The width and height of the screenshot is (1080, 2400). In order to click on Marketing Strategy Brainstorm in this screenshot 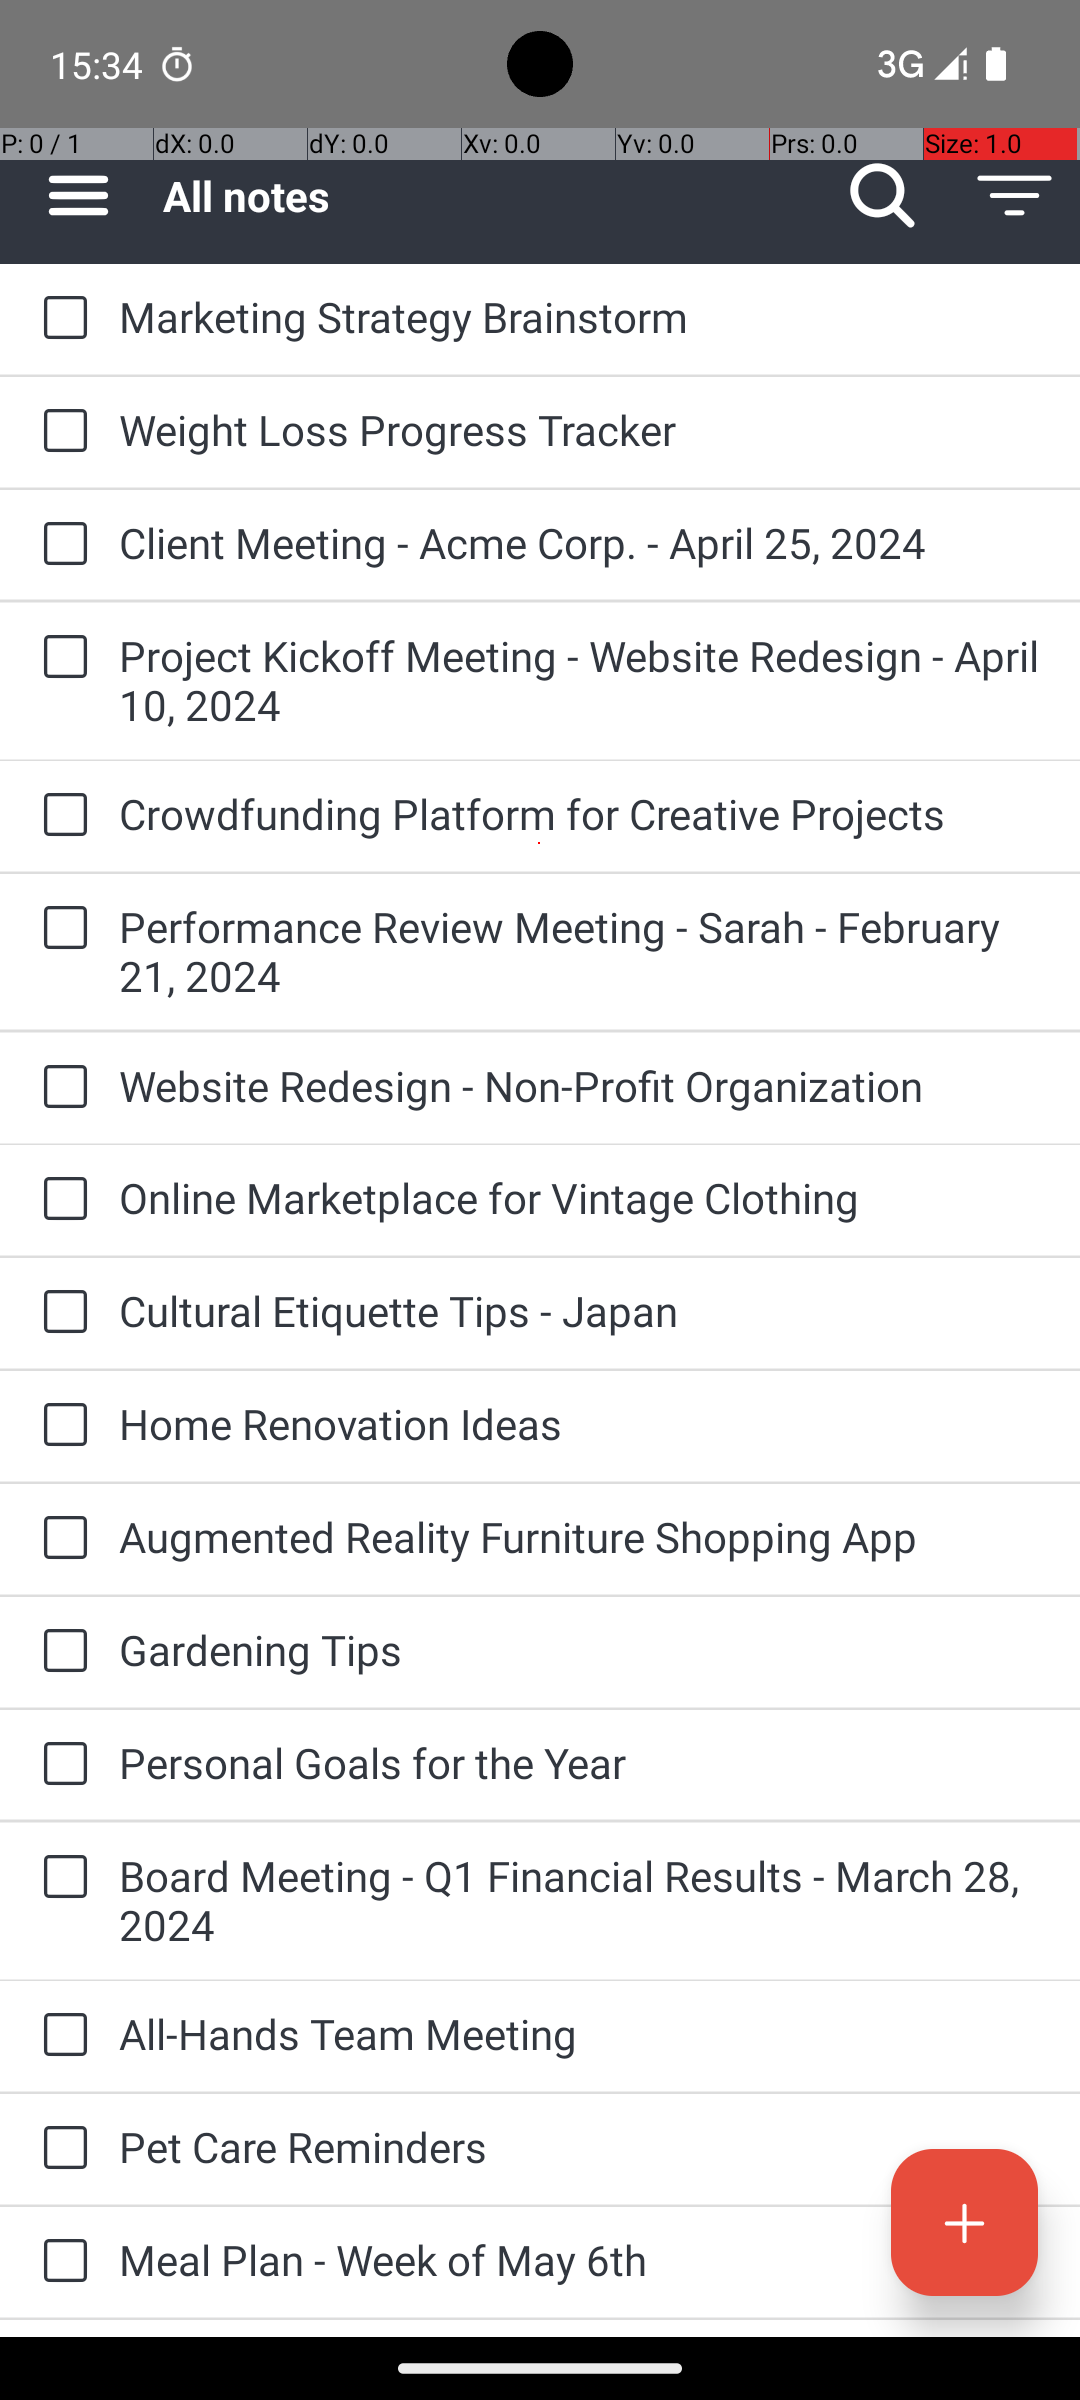, I will do `click(580, 316)`.